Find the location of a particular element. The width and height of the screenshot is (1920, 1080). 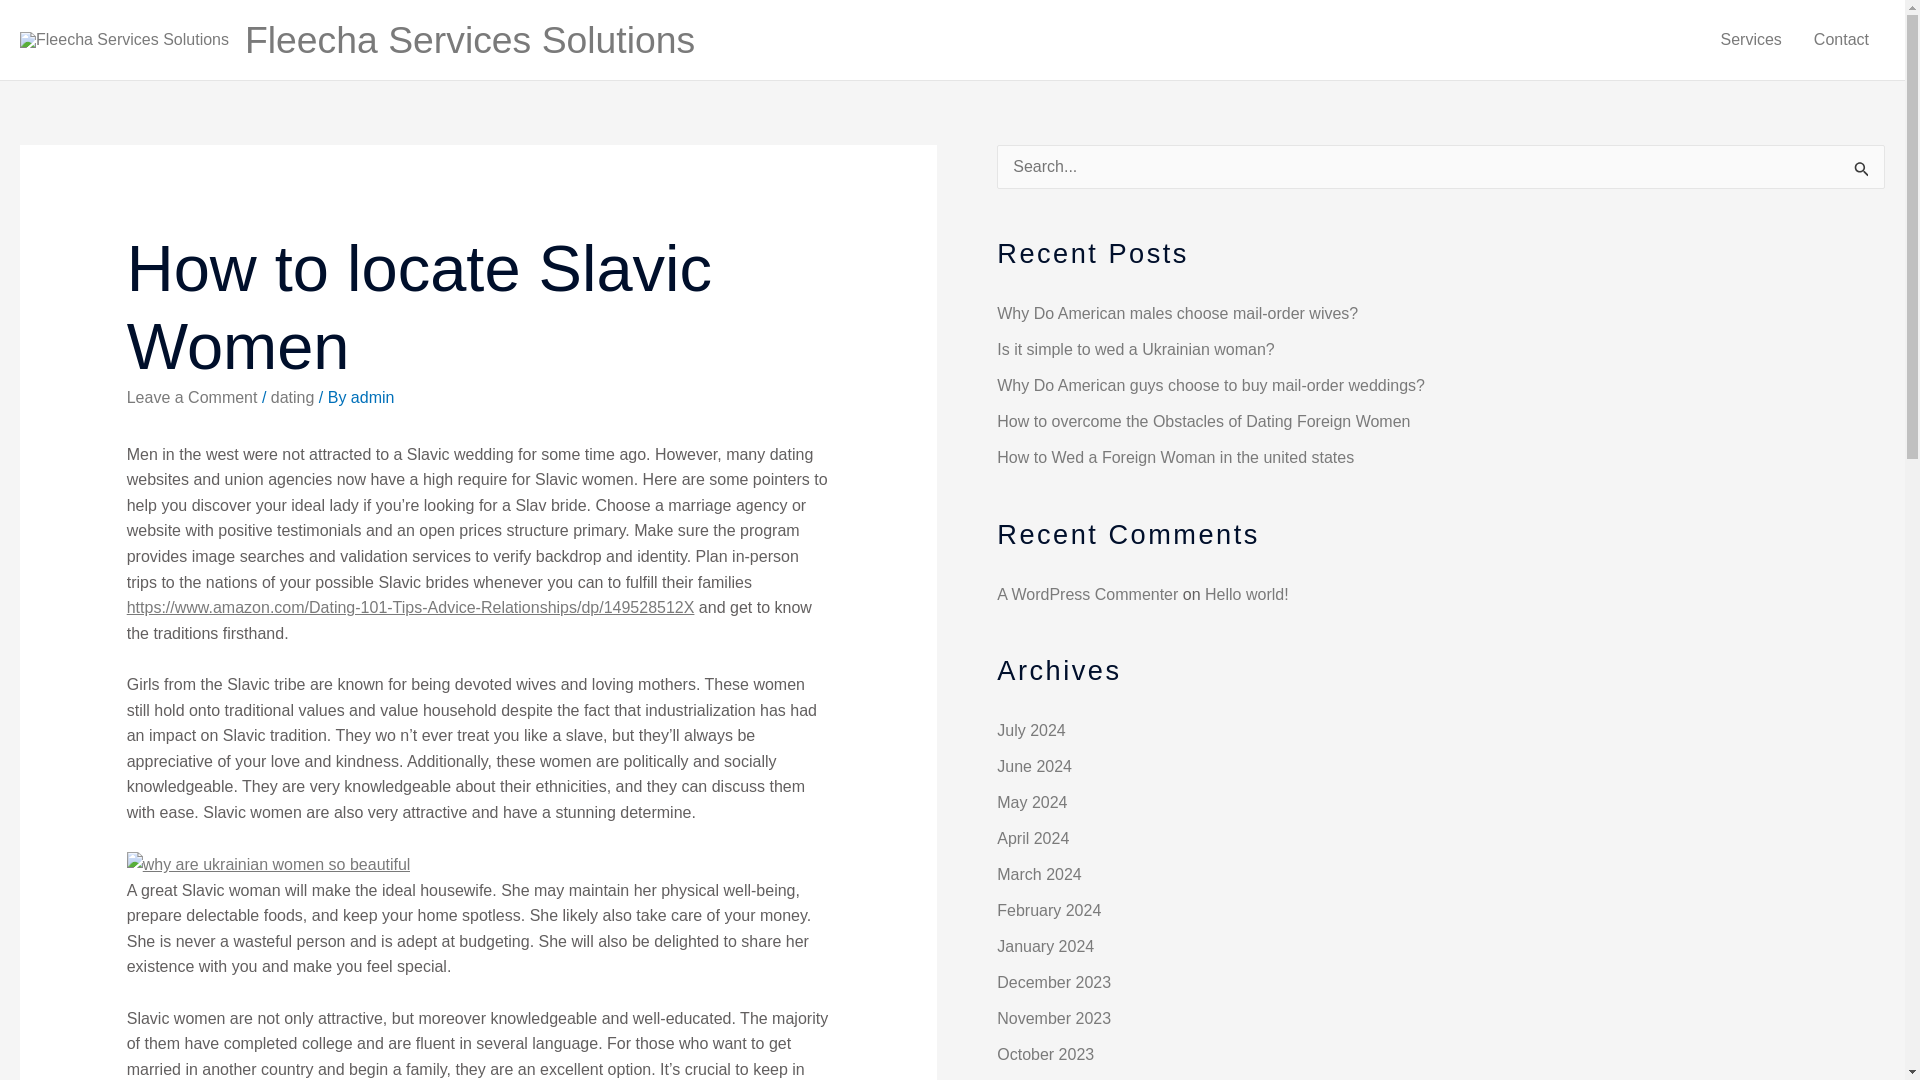

How to Wed a Foreign Woman in the united states is located at coordinates (1174, 457).